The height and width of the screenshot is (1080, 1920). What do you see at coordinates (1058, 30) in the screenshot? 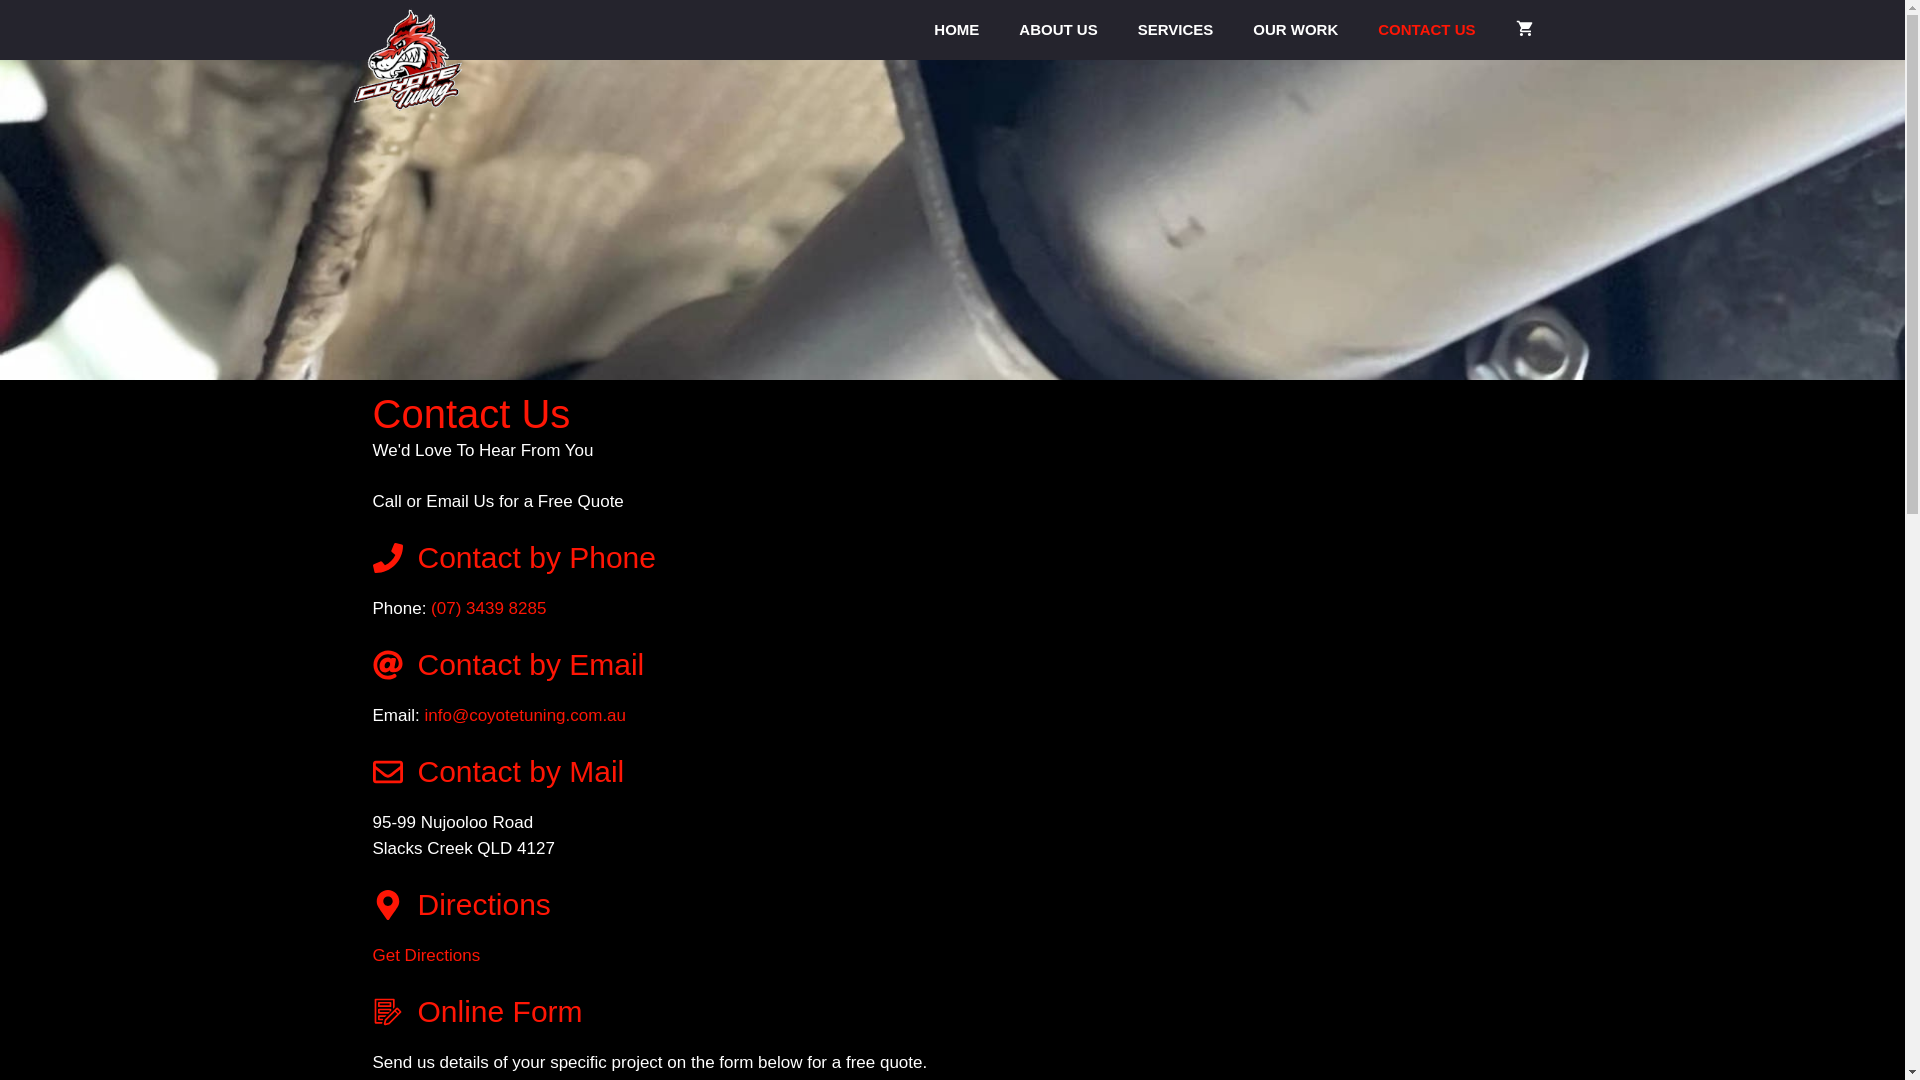
I see `ABOUT US` at bounding box center [1058, 30].